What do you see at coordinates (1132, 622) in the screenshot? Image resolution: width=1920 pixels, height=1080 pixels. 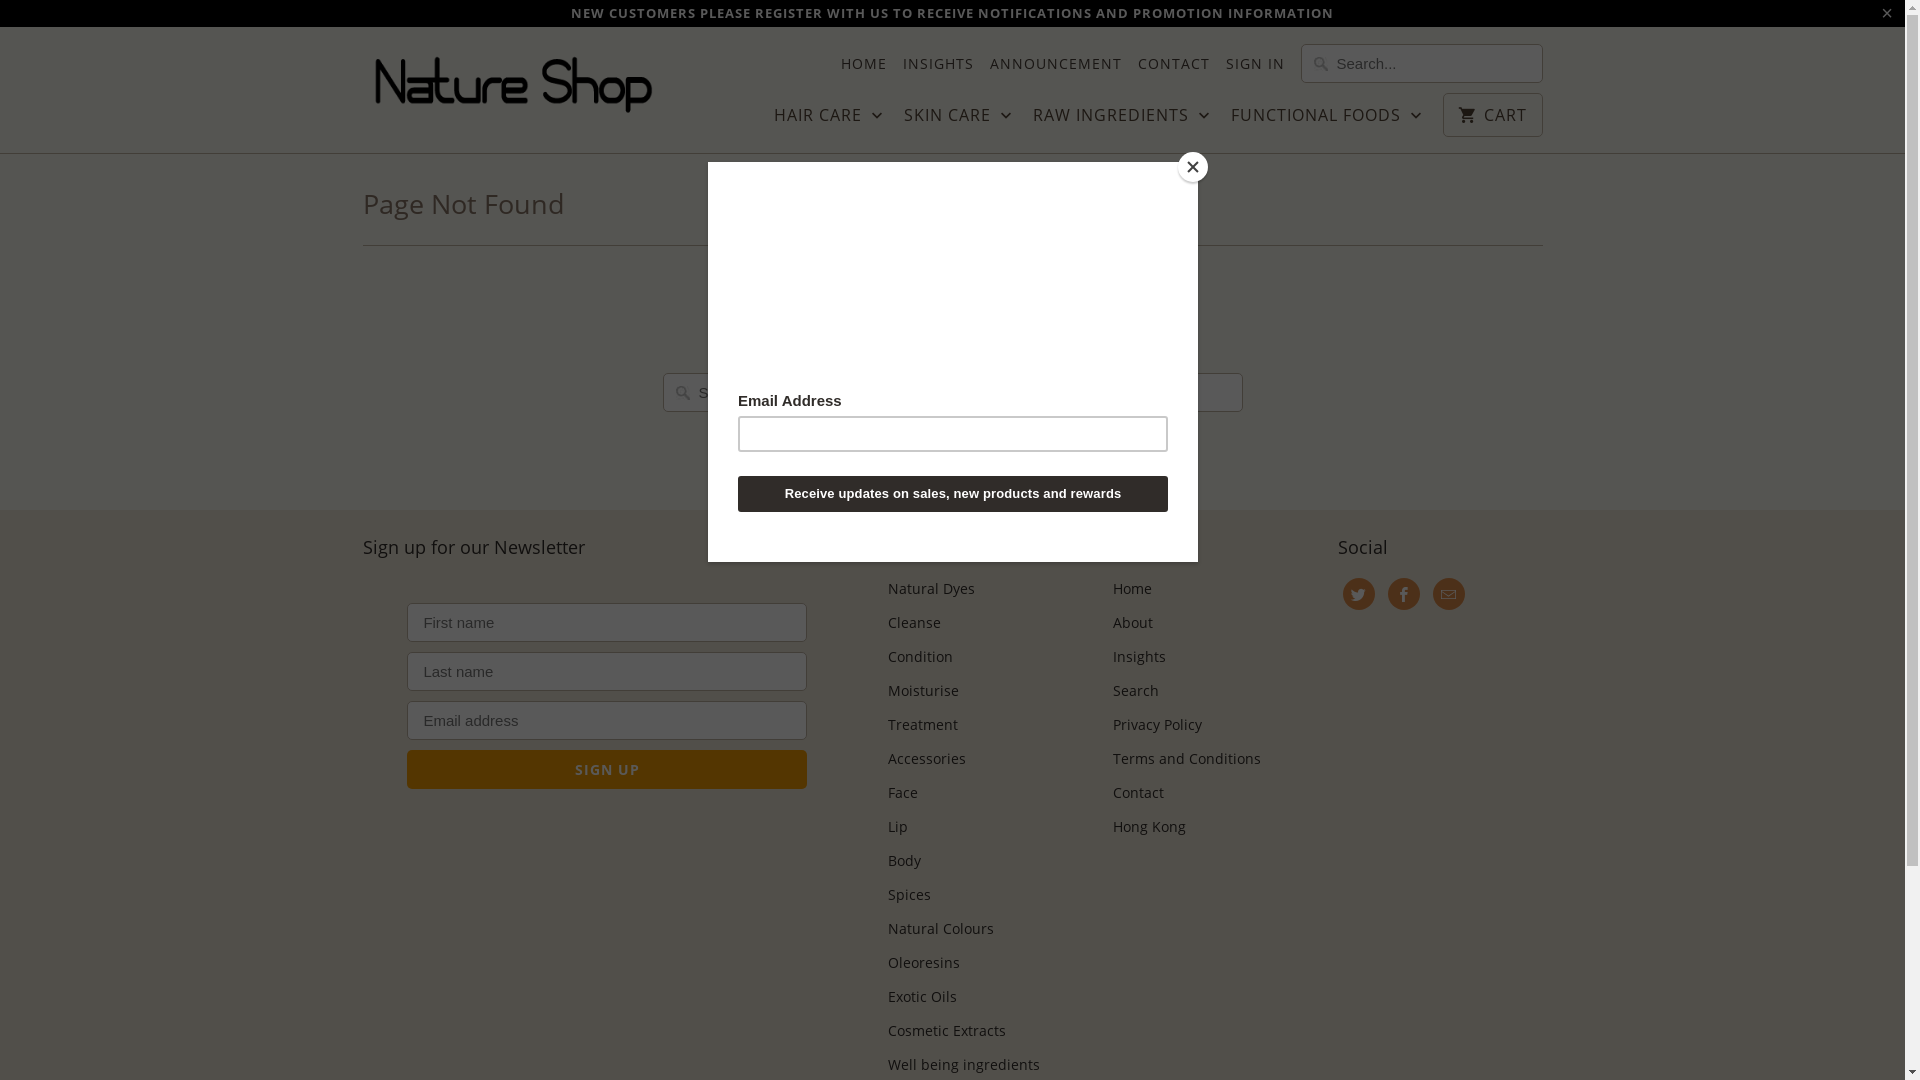 I see `About` at bounding box center [1132, 622].